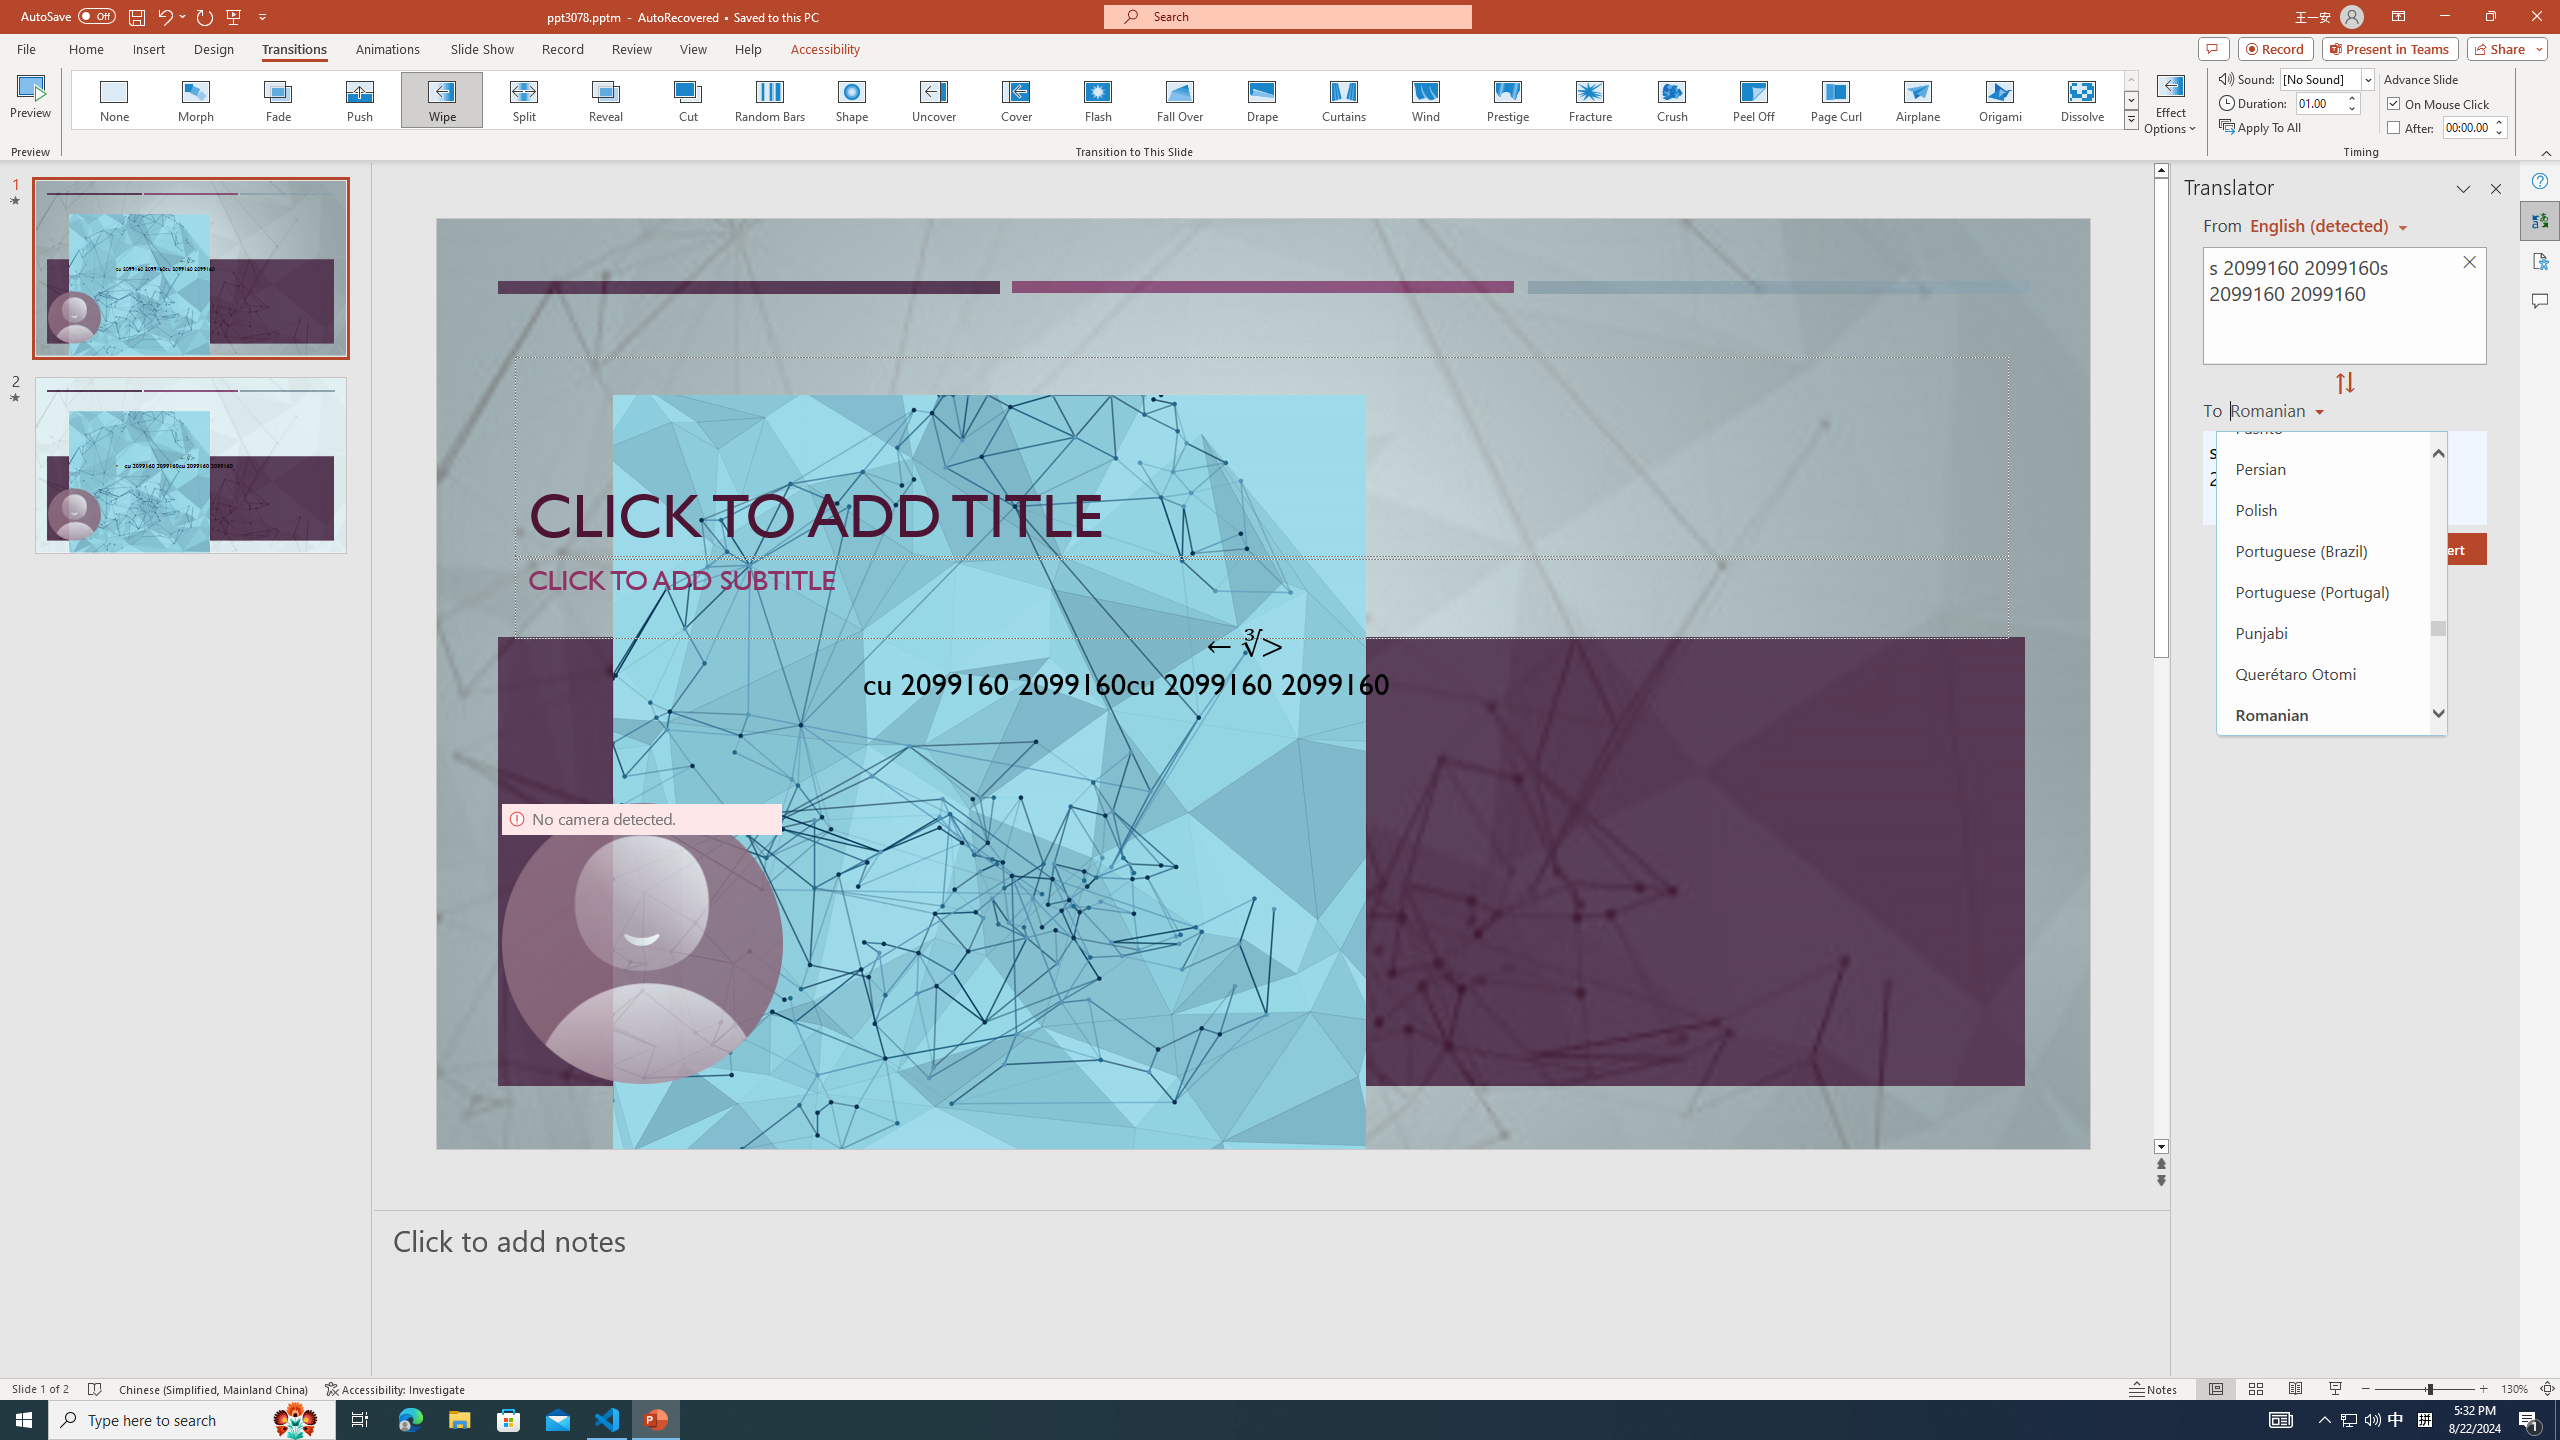 The height and width of the screenshot is (1440, 2560). I want to click on test.ipynb, so click(864, 322).